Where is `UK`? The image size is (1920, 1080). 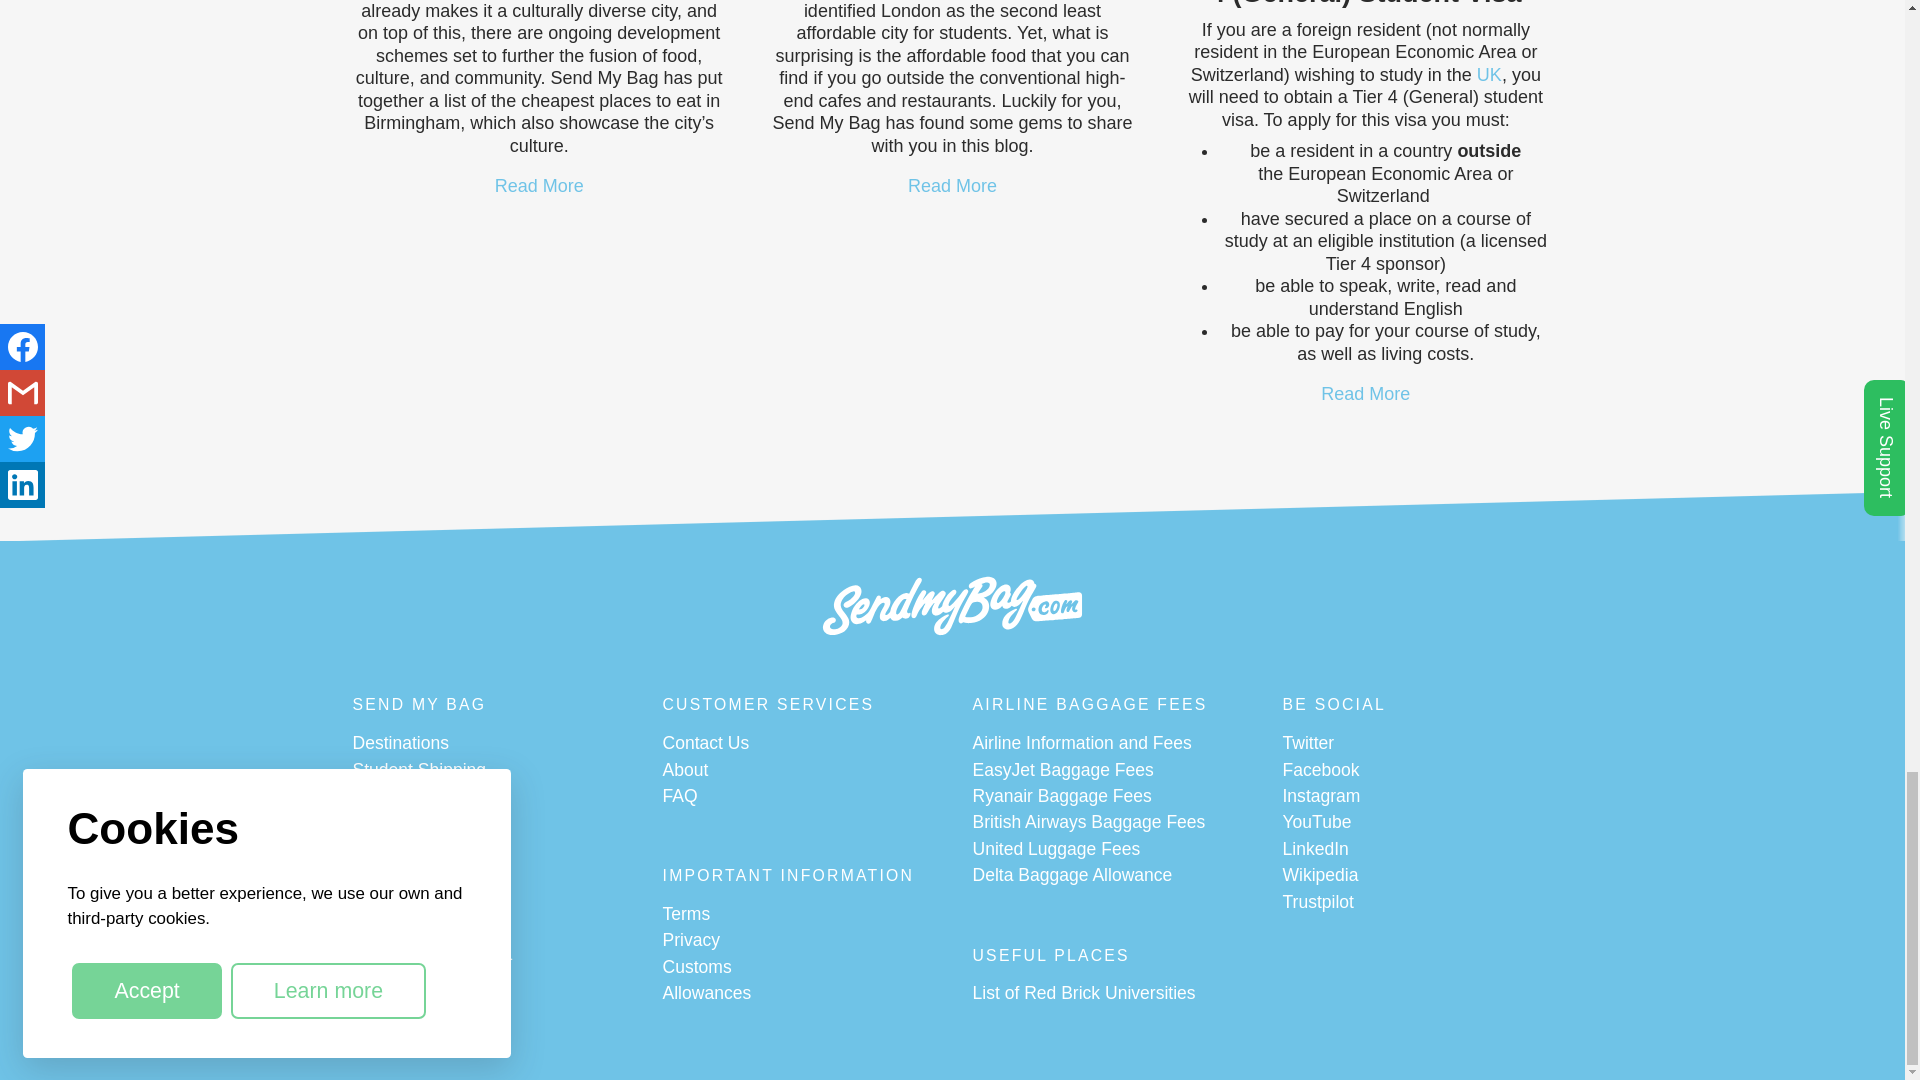
UK is located at coordinates (1488, 74).